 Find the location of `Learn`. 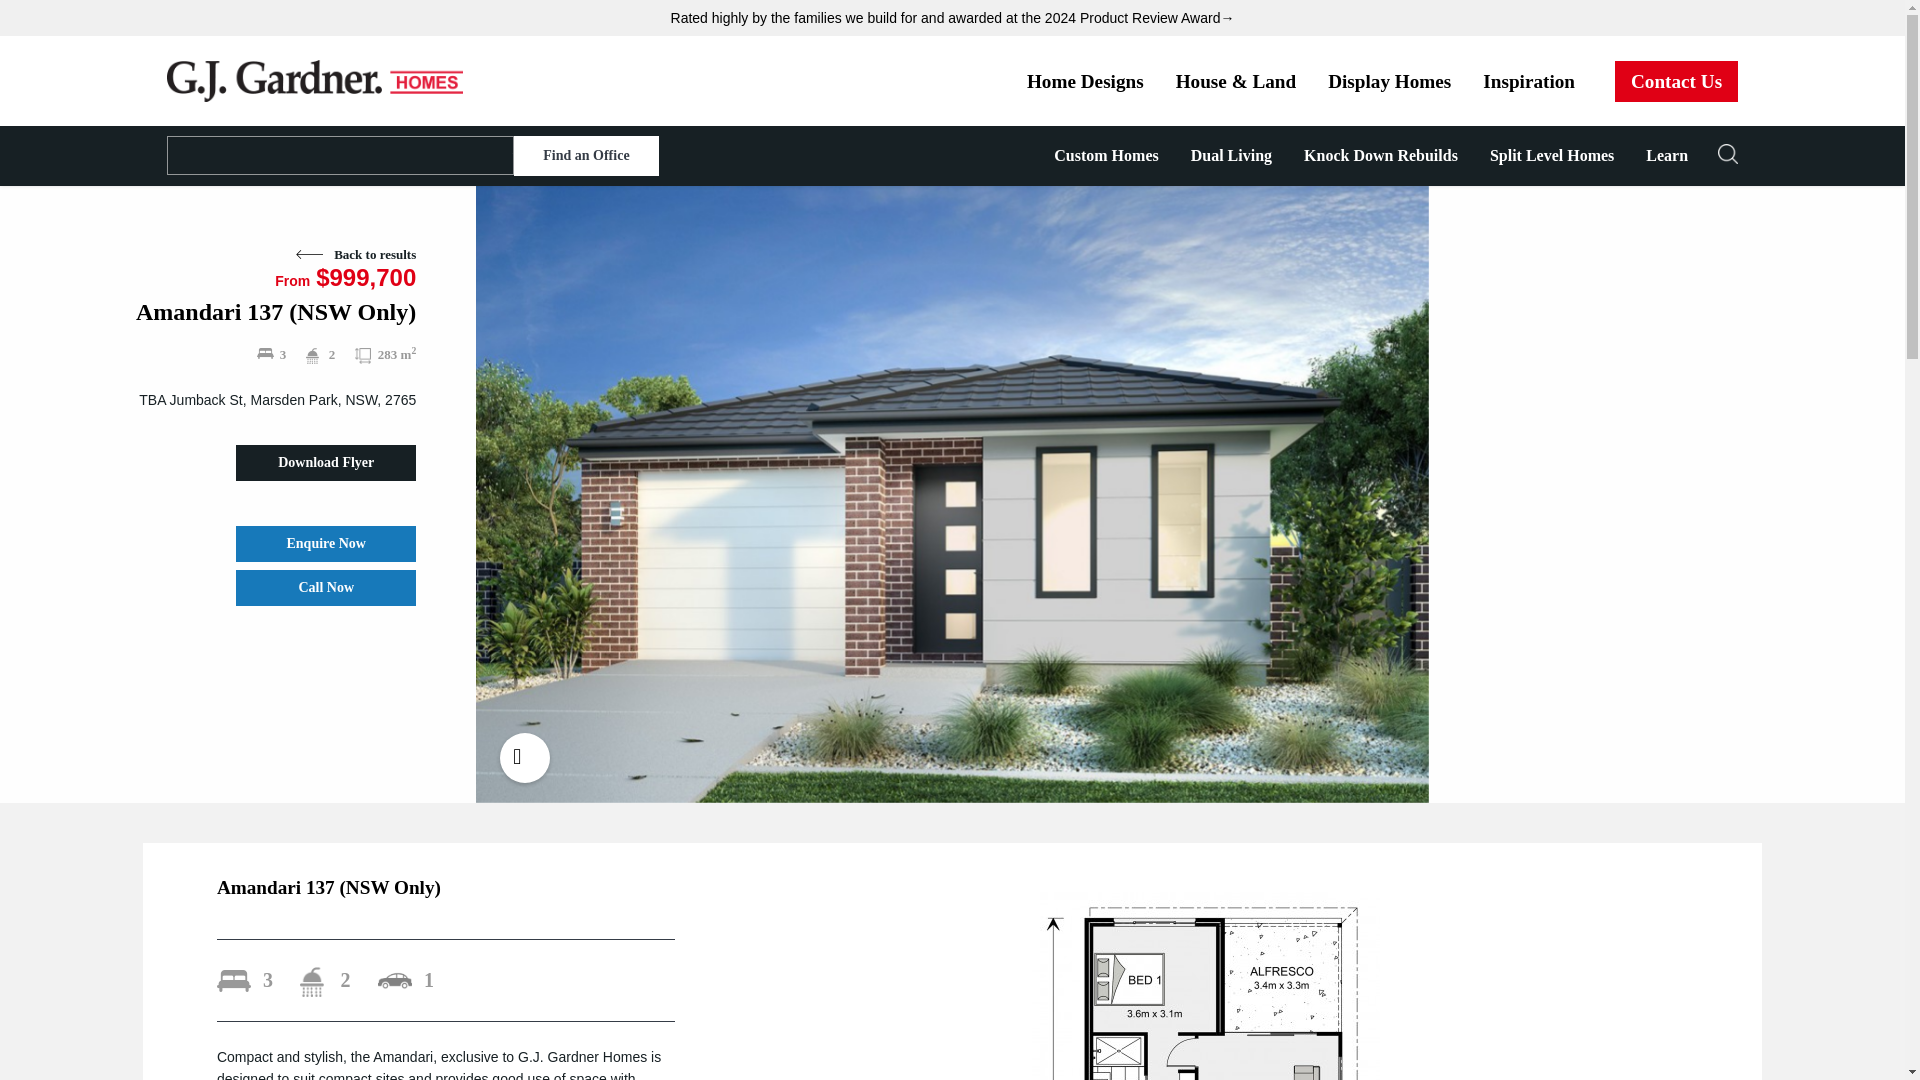

Learn is located at coordinates (1667, 156).